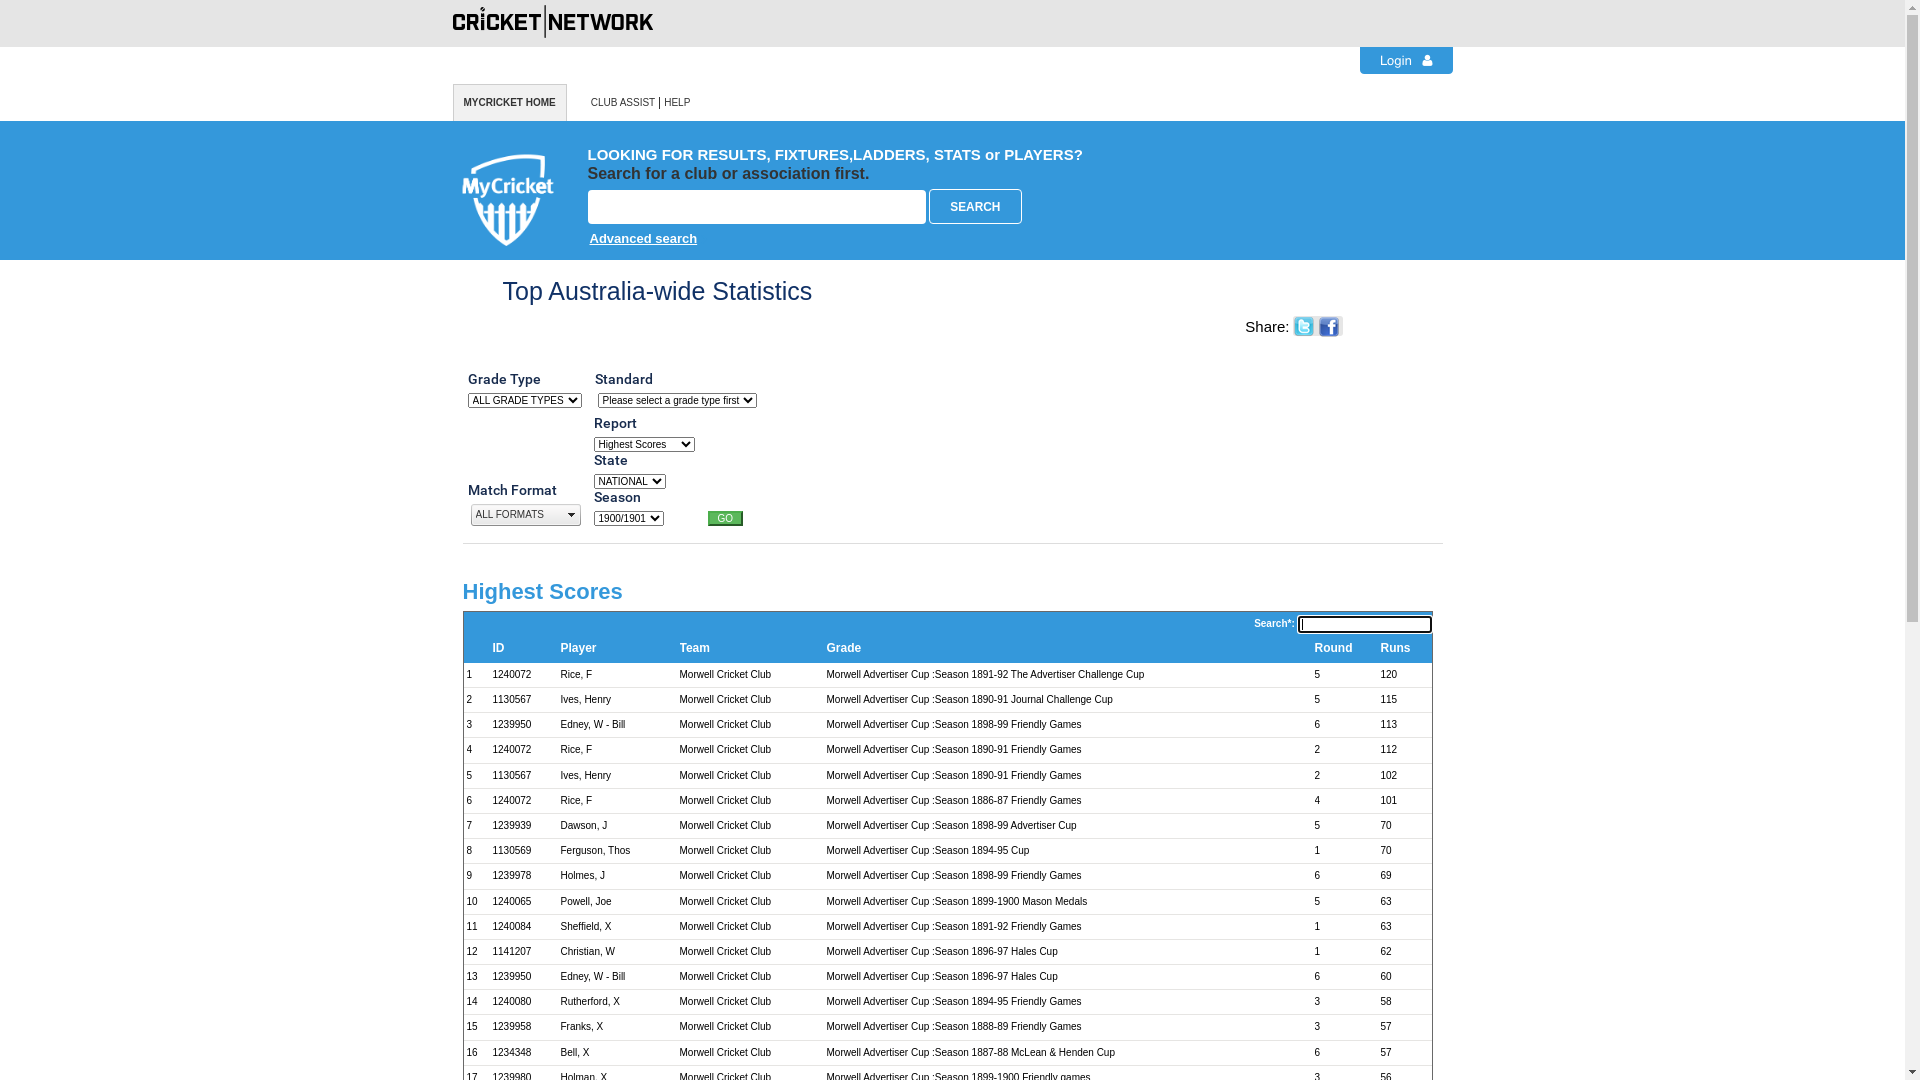  What do you see at coordinates (1405, 650) in the screenshot?
I see `Runs` at bounding box center [1405, 650].